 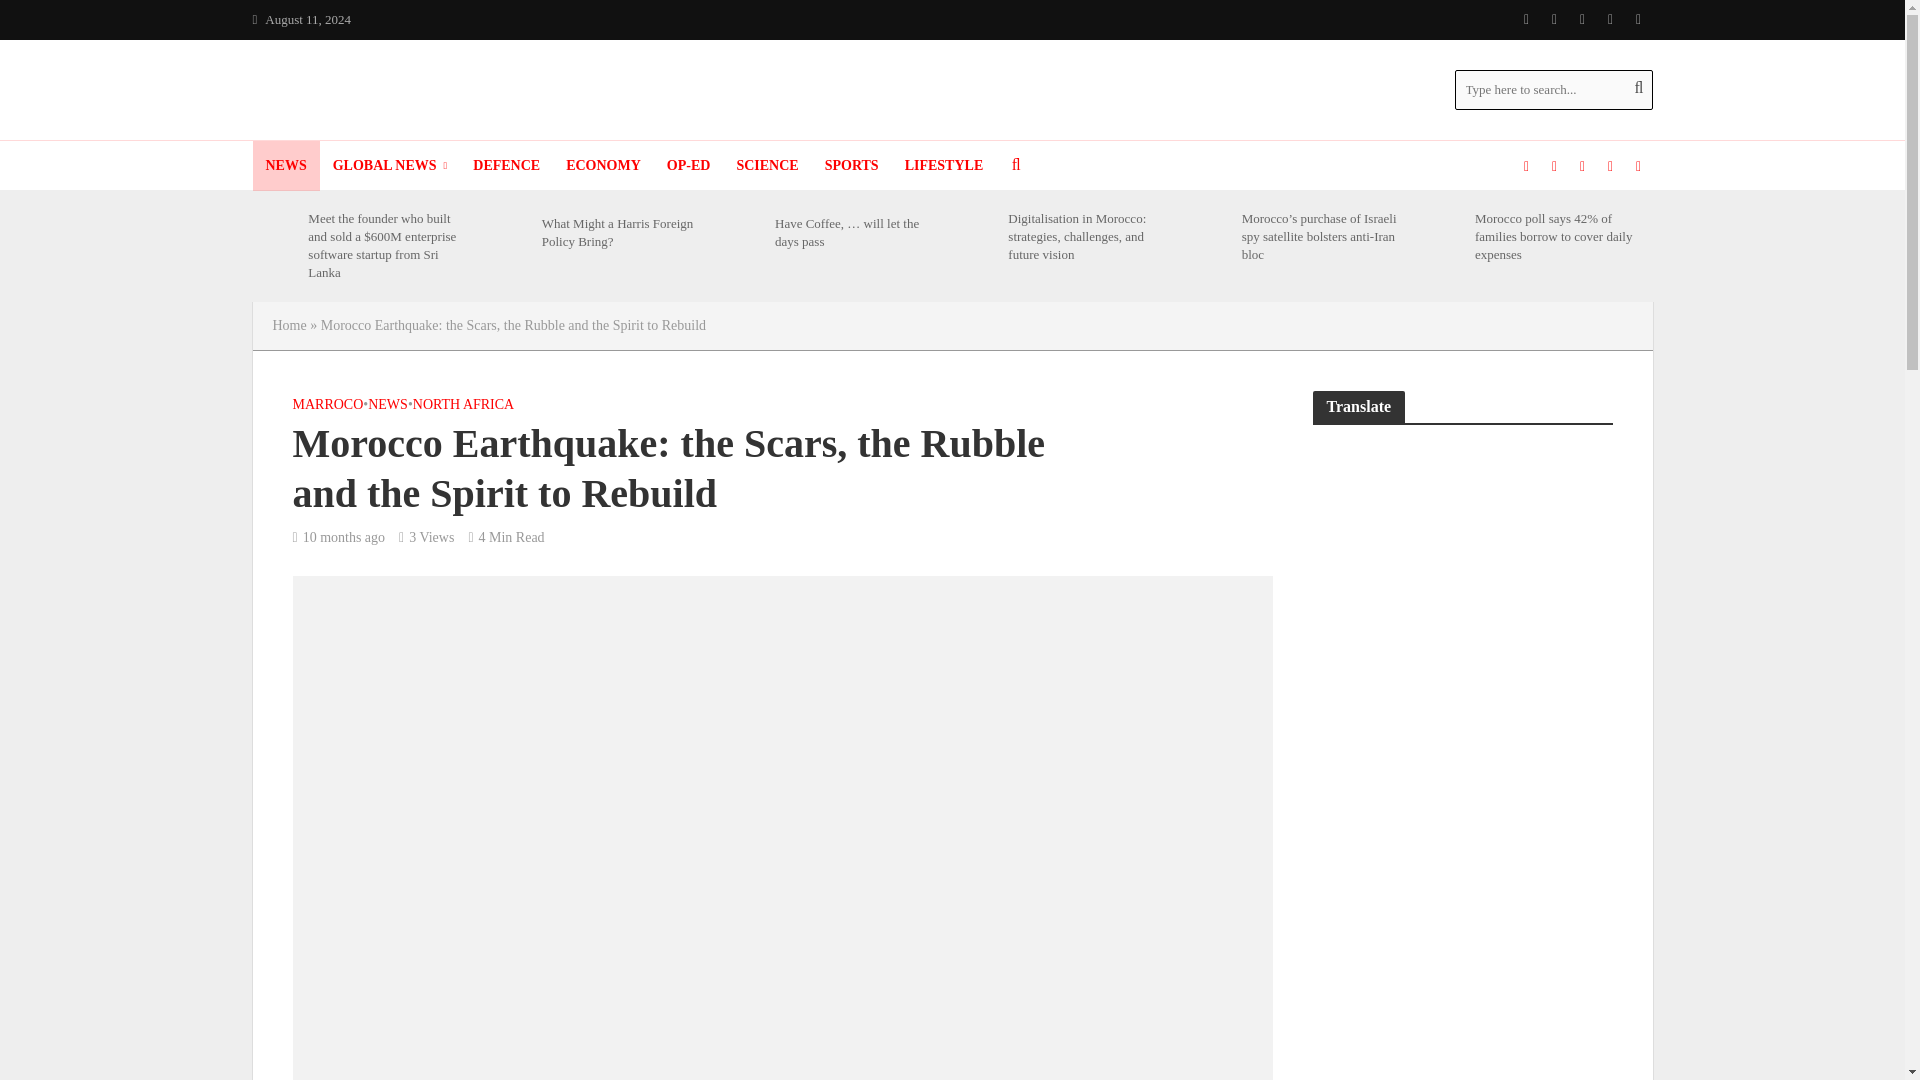 What do you see at coordinates (284, 166) in the screenshot?
I see `NEWS` at bounding box center [284, 166].